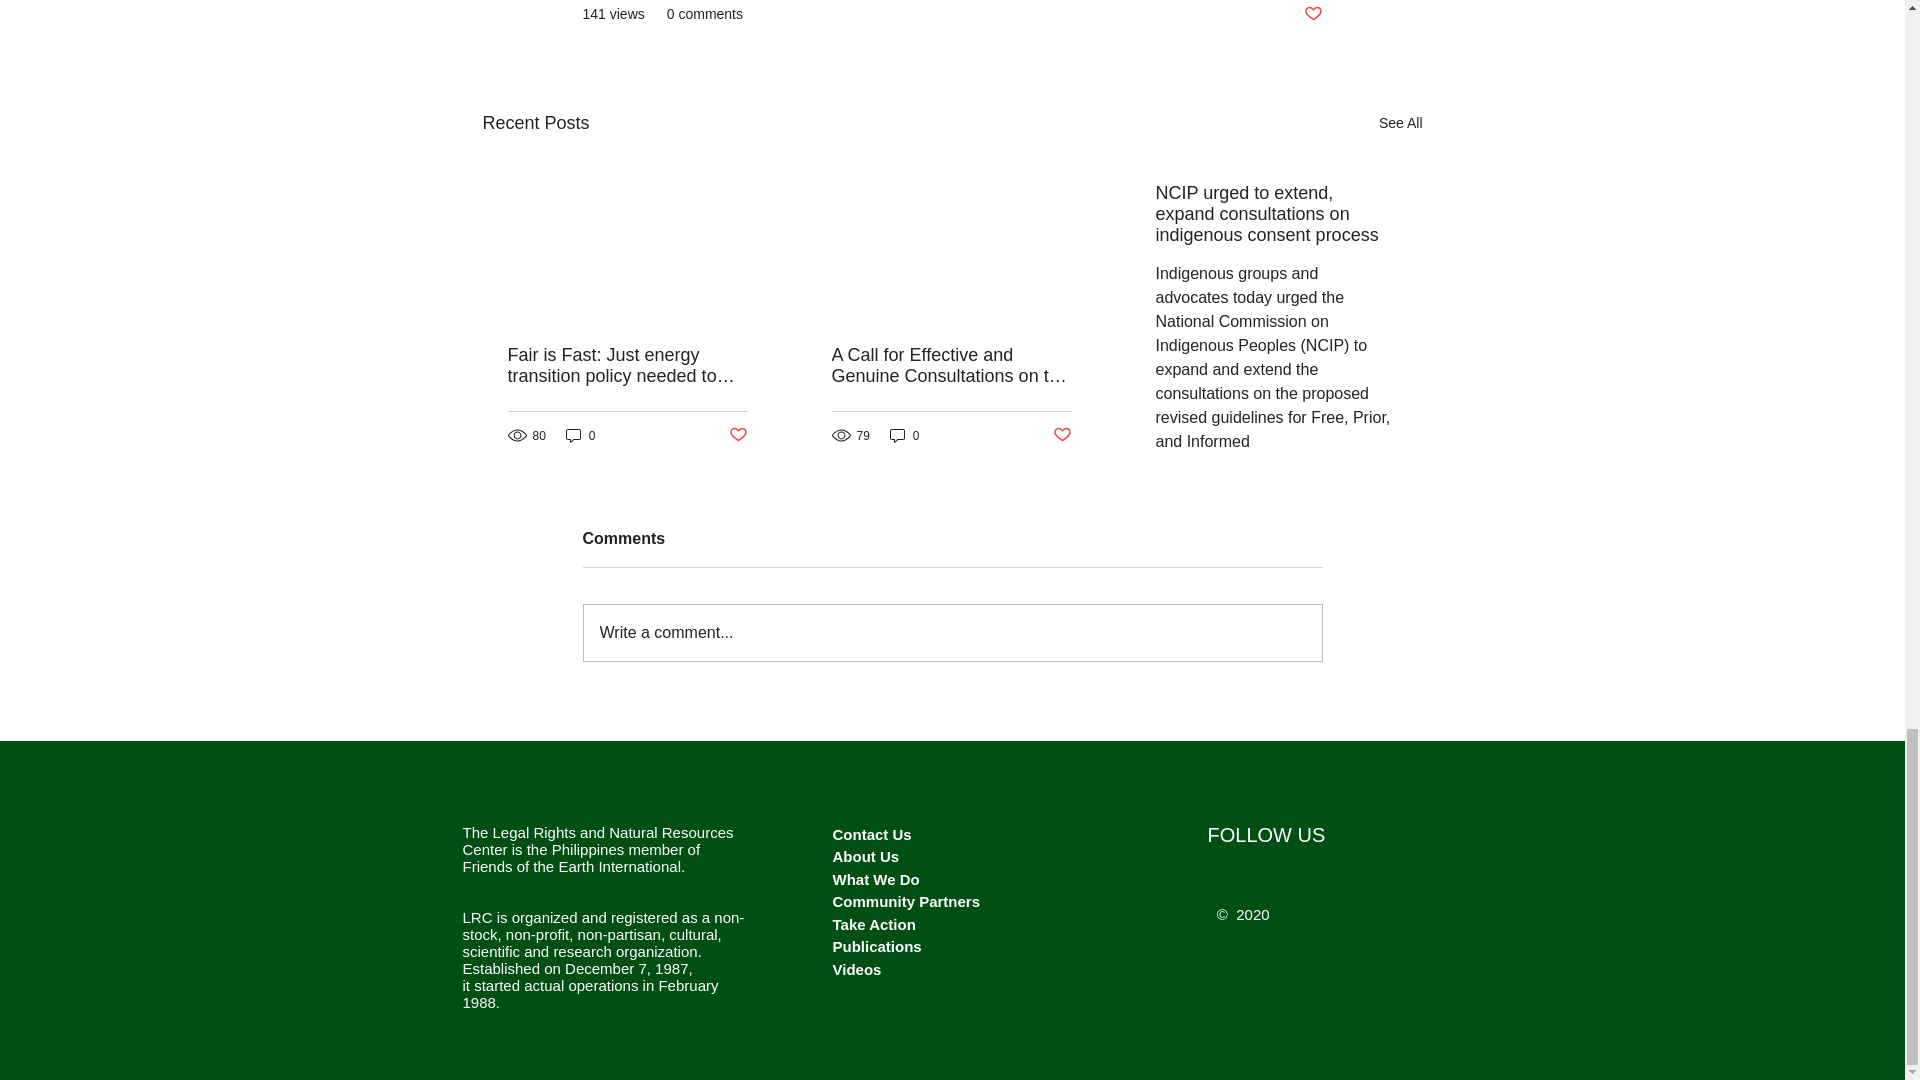 The width and height of the screenshot is (1920, 1080). Describe the element at coordinates (1312, 14) in the screenshot. I see `Post not marked as liked` at that location.